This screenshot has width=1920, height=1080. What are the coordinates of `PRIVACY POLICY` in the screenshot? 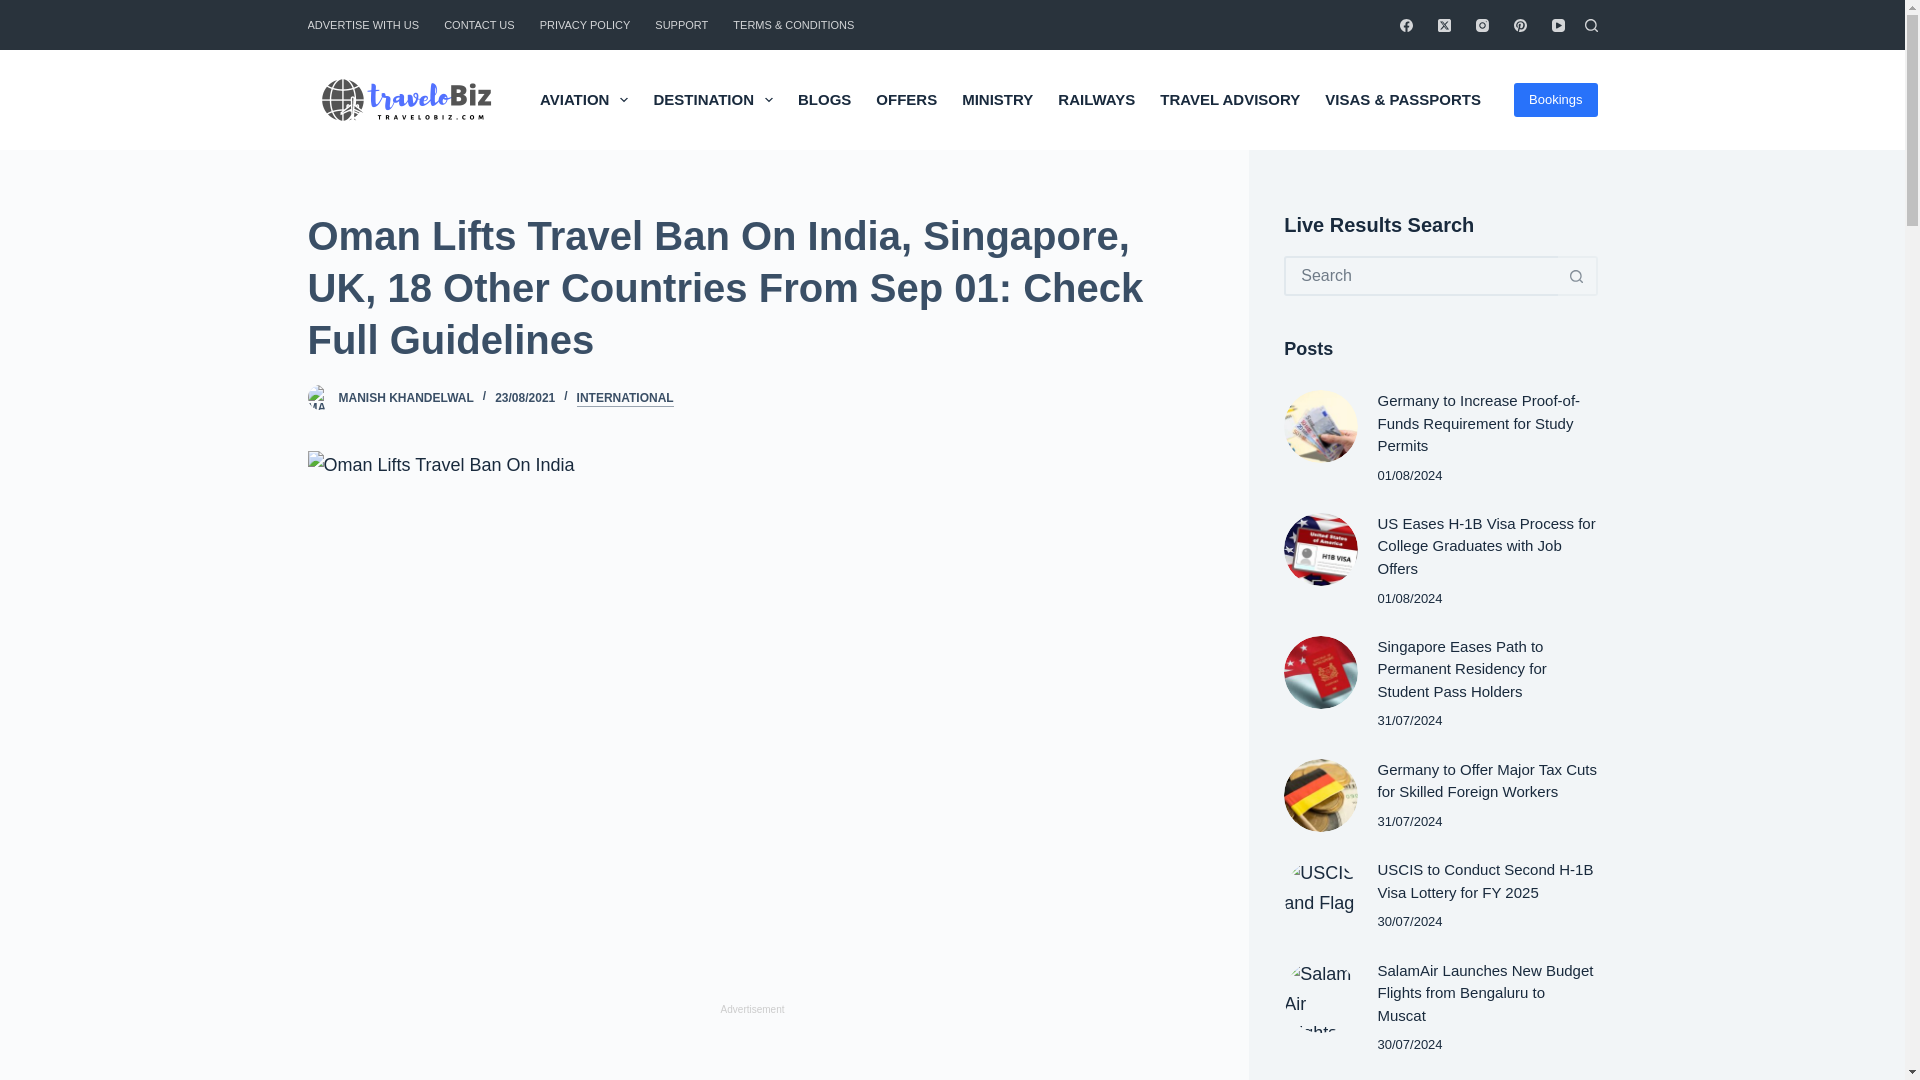 It's located at (584, 24).